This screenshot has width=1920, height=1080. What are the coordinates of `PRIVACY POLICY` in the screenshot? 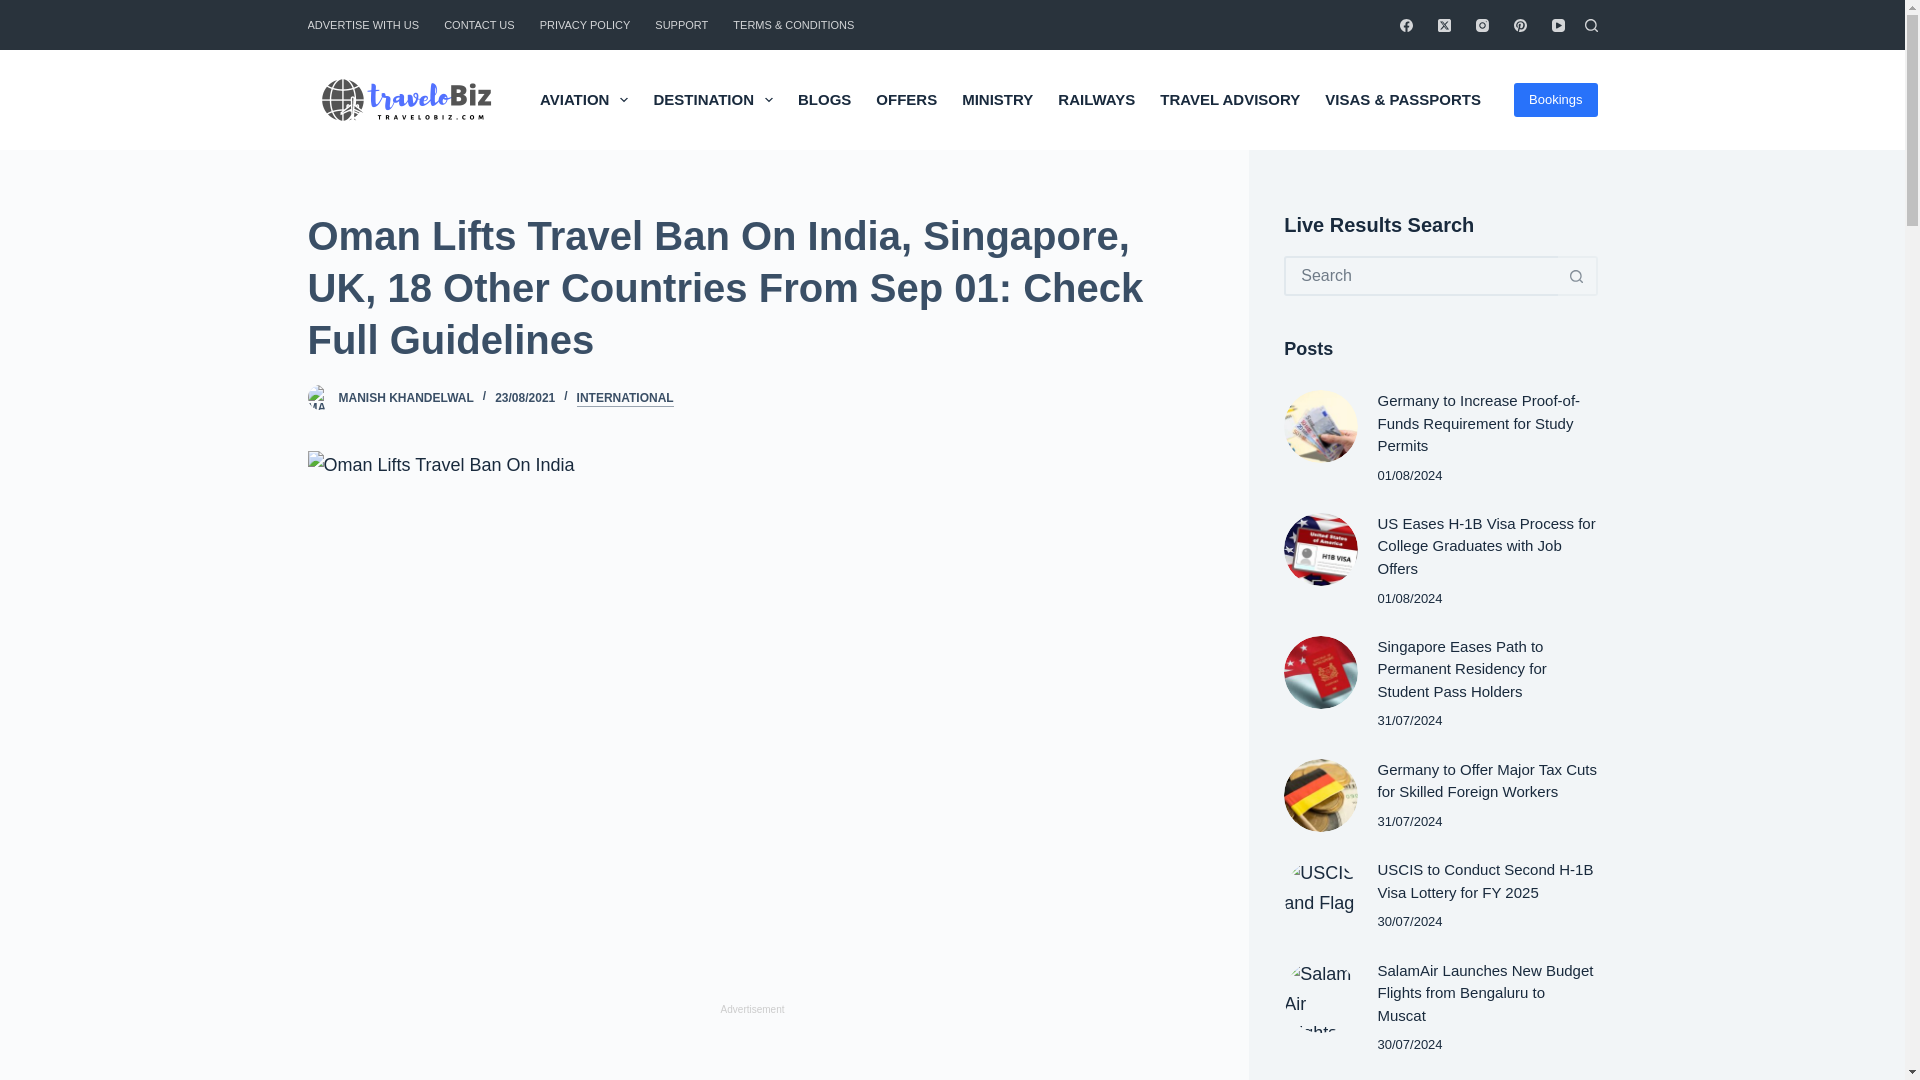 It's located at (584, 24).